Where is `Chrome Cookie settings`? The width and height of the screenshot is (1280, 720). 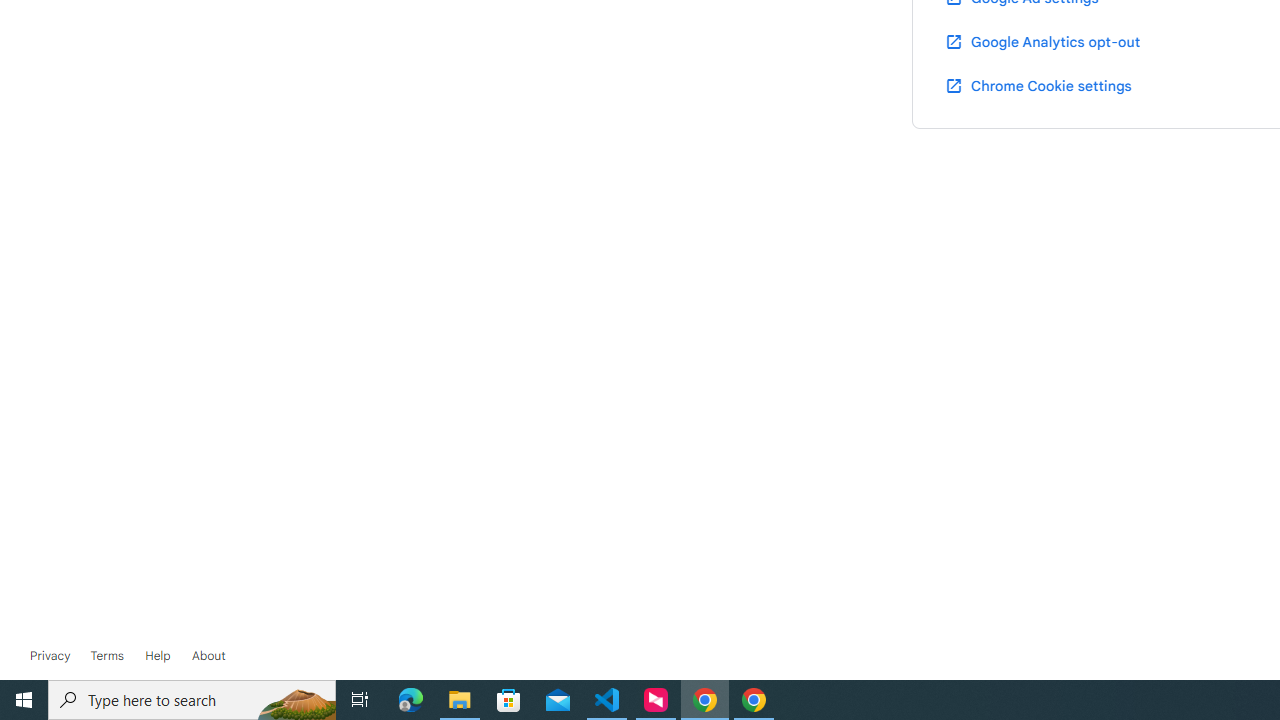
Chrome Cookie settings is located at coordinates (1038, 85).